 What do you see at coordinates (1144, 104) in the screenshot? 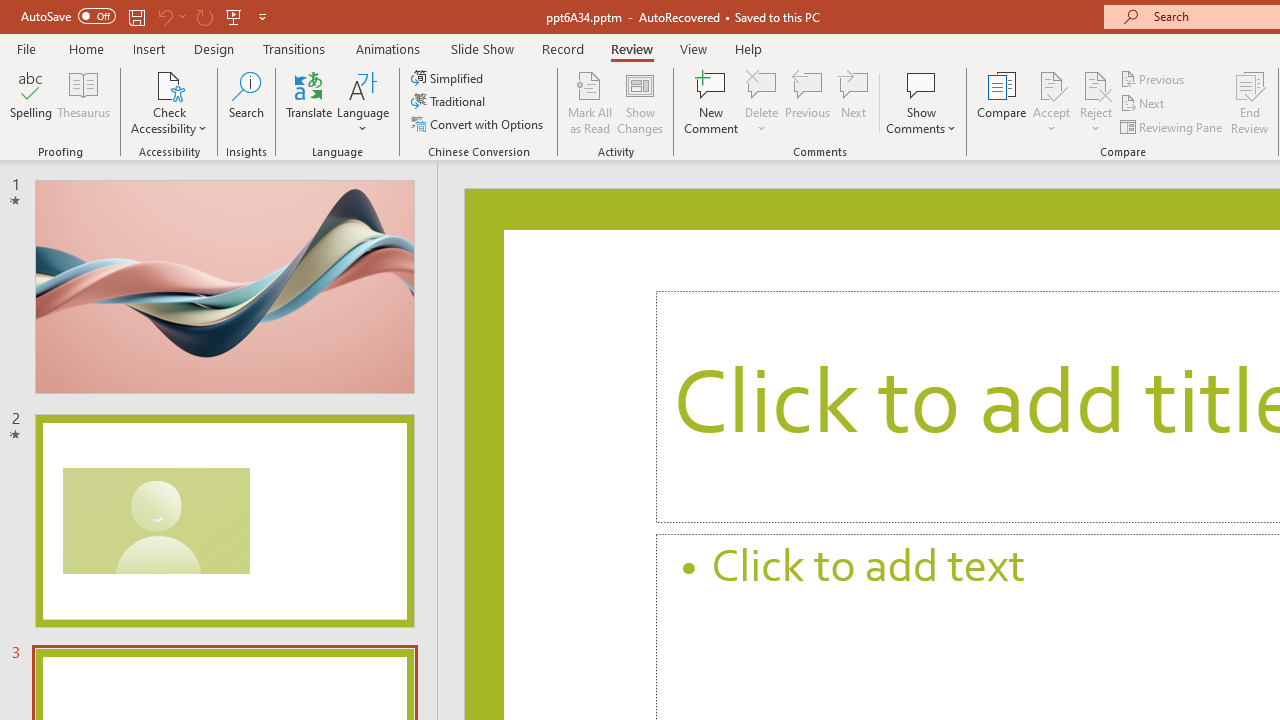
I see `Next` at bounding box center [1144, 104].